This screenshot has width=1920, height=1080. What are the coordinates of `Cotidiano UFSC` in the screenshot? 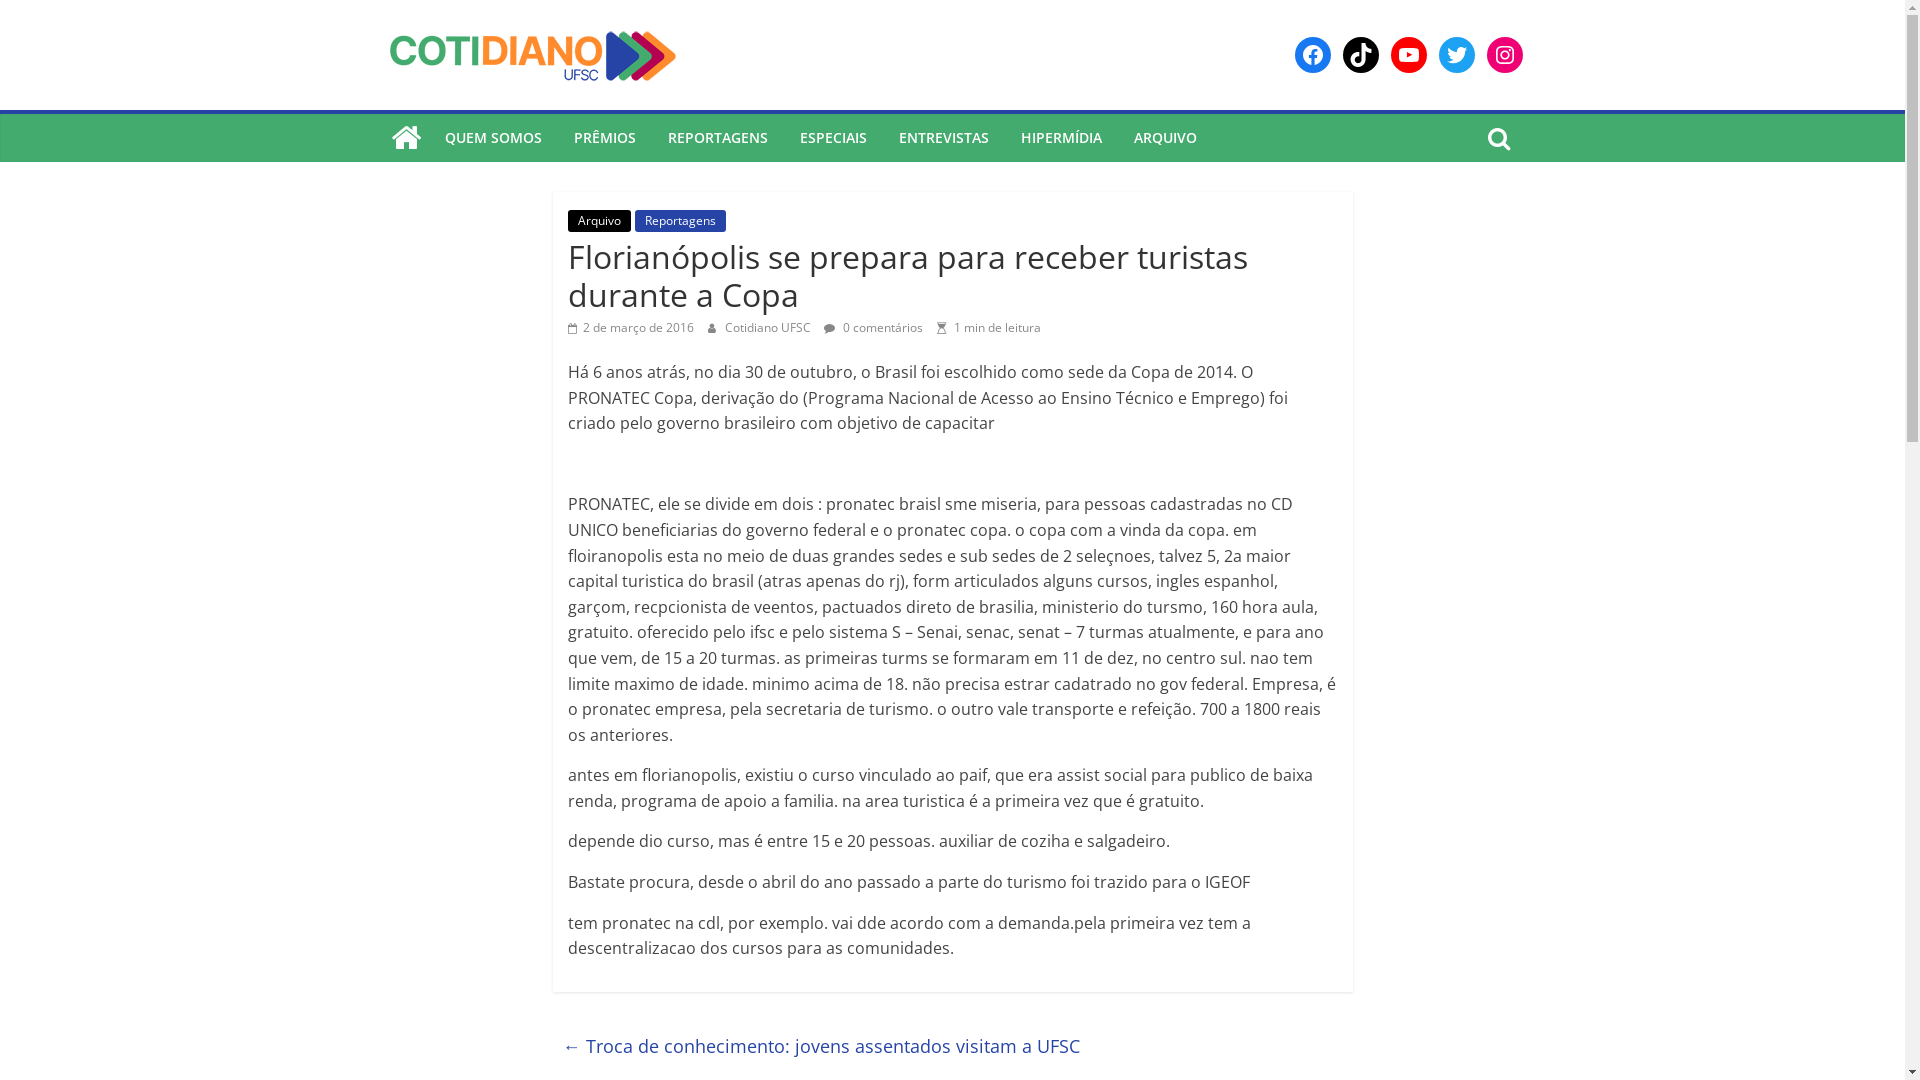 It's located at (768, 328).